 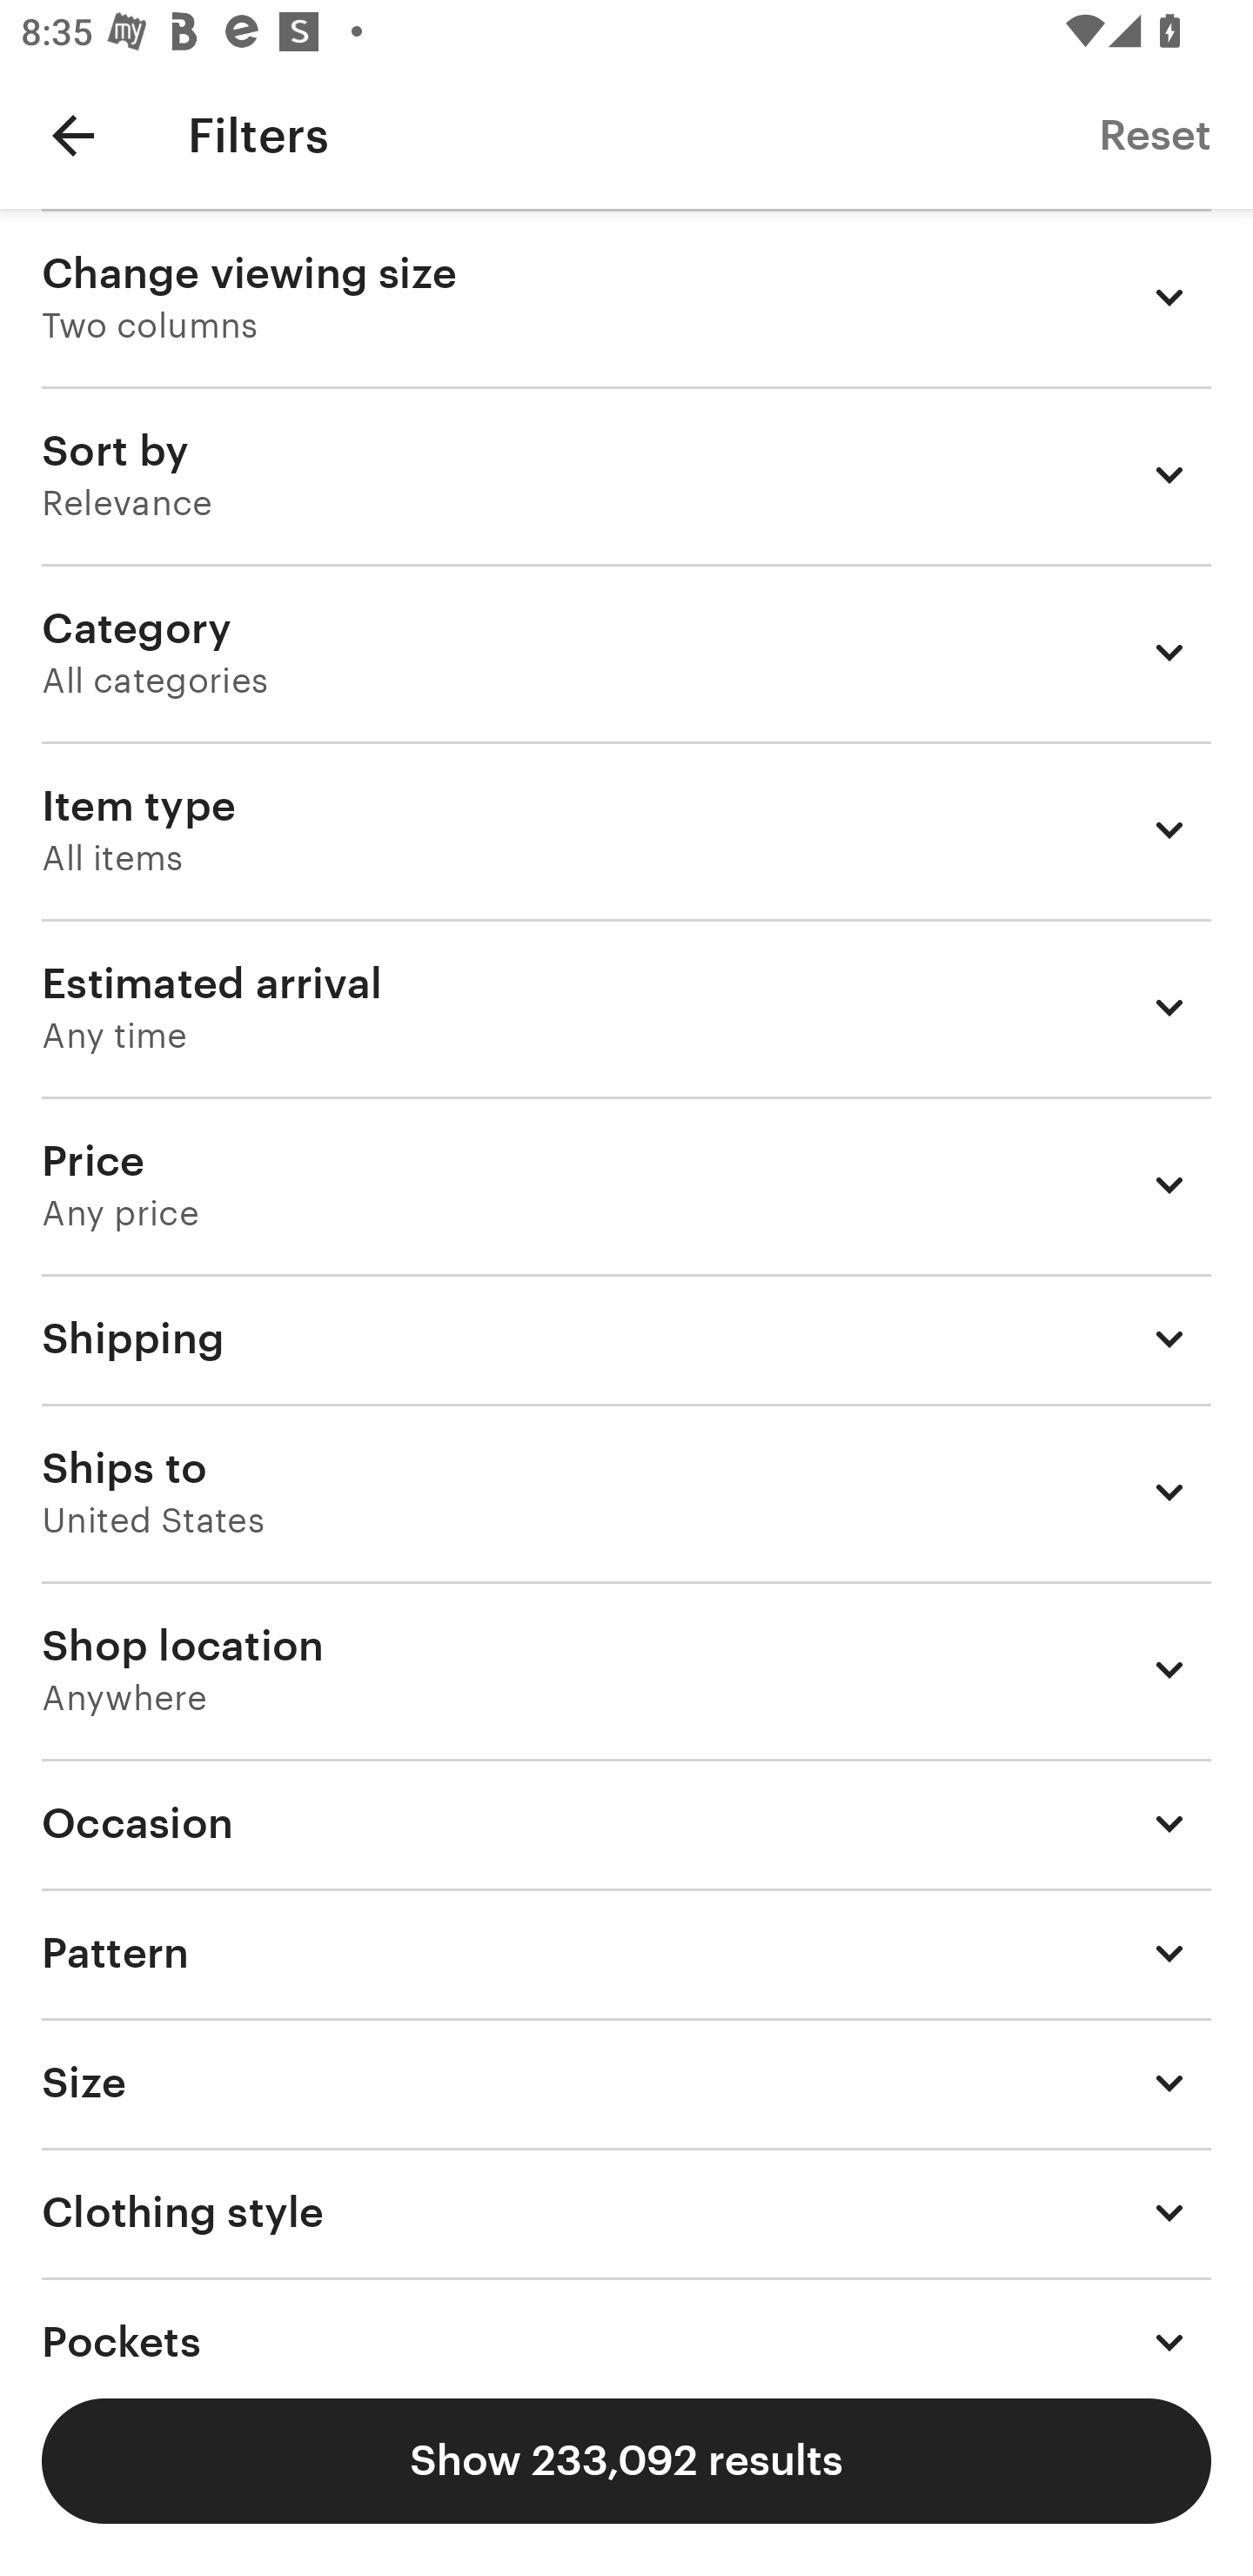 I want to click on Estimated arrival Any time, so click(x=626, y=1008).